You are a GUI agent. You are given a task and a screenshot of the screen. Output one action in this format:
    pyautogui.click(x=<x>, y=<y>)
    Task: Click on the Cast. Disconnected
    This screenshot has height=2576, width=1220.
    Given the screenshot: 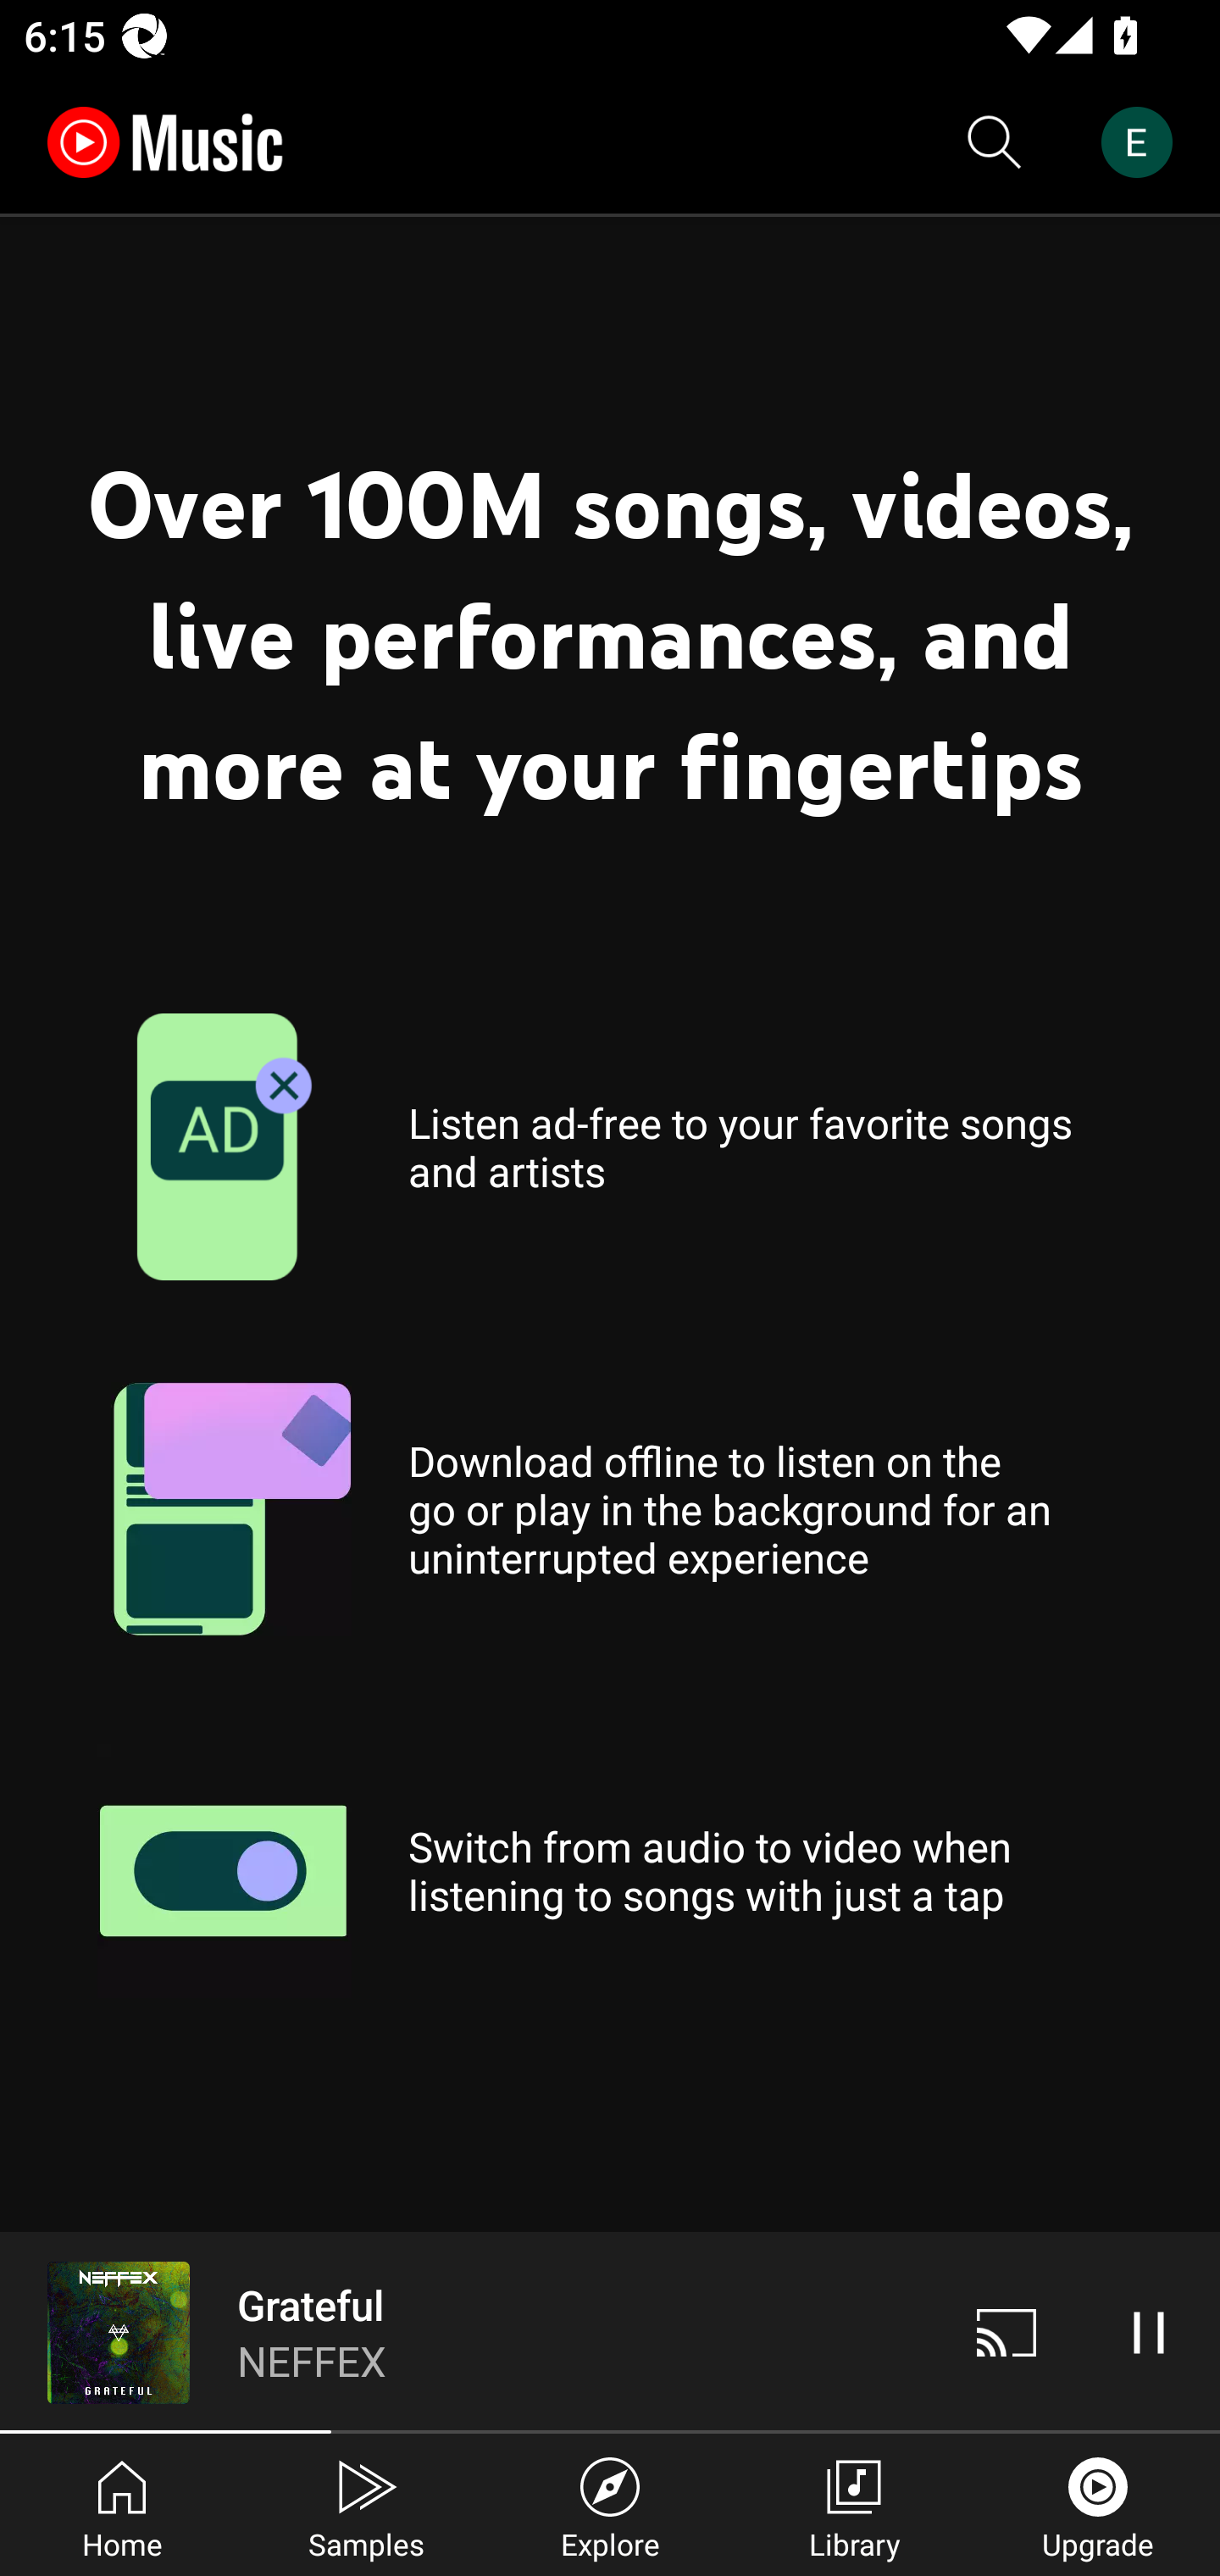 What is the action you would take?
    pyautogui.click(x=1006, y=2332)
    